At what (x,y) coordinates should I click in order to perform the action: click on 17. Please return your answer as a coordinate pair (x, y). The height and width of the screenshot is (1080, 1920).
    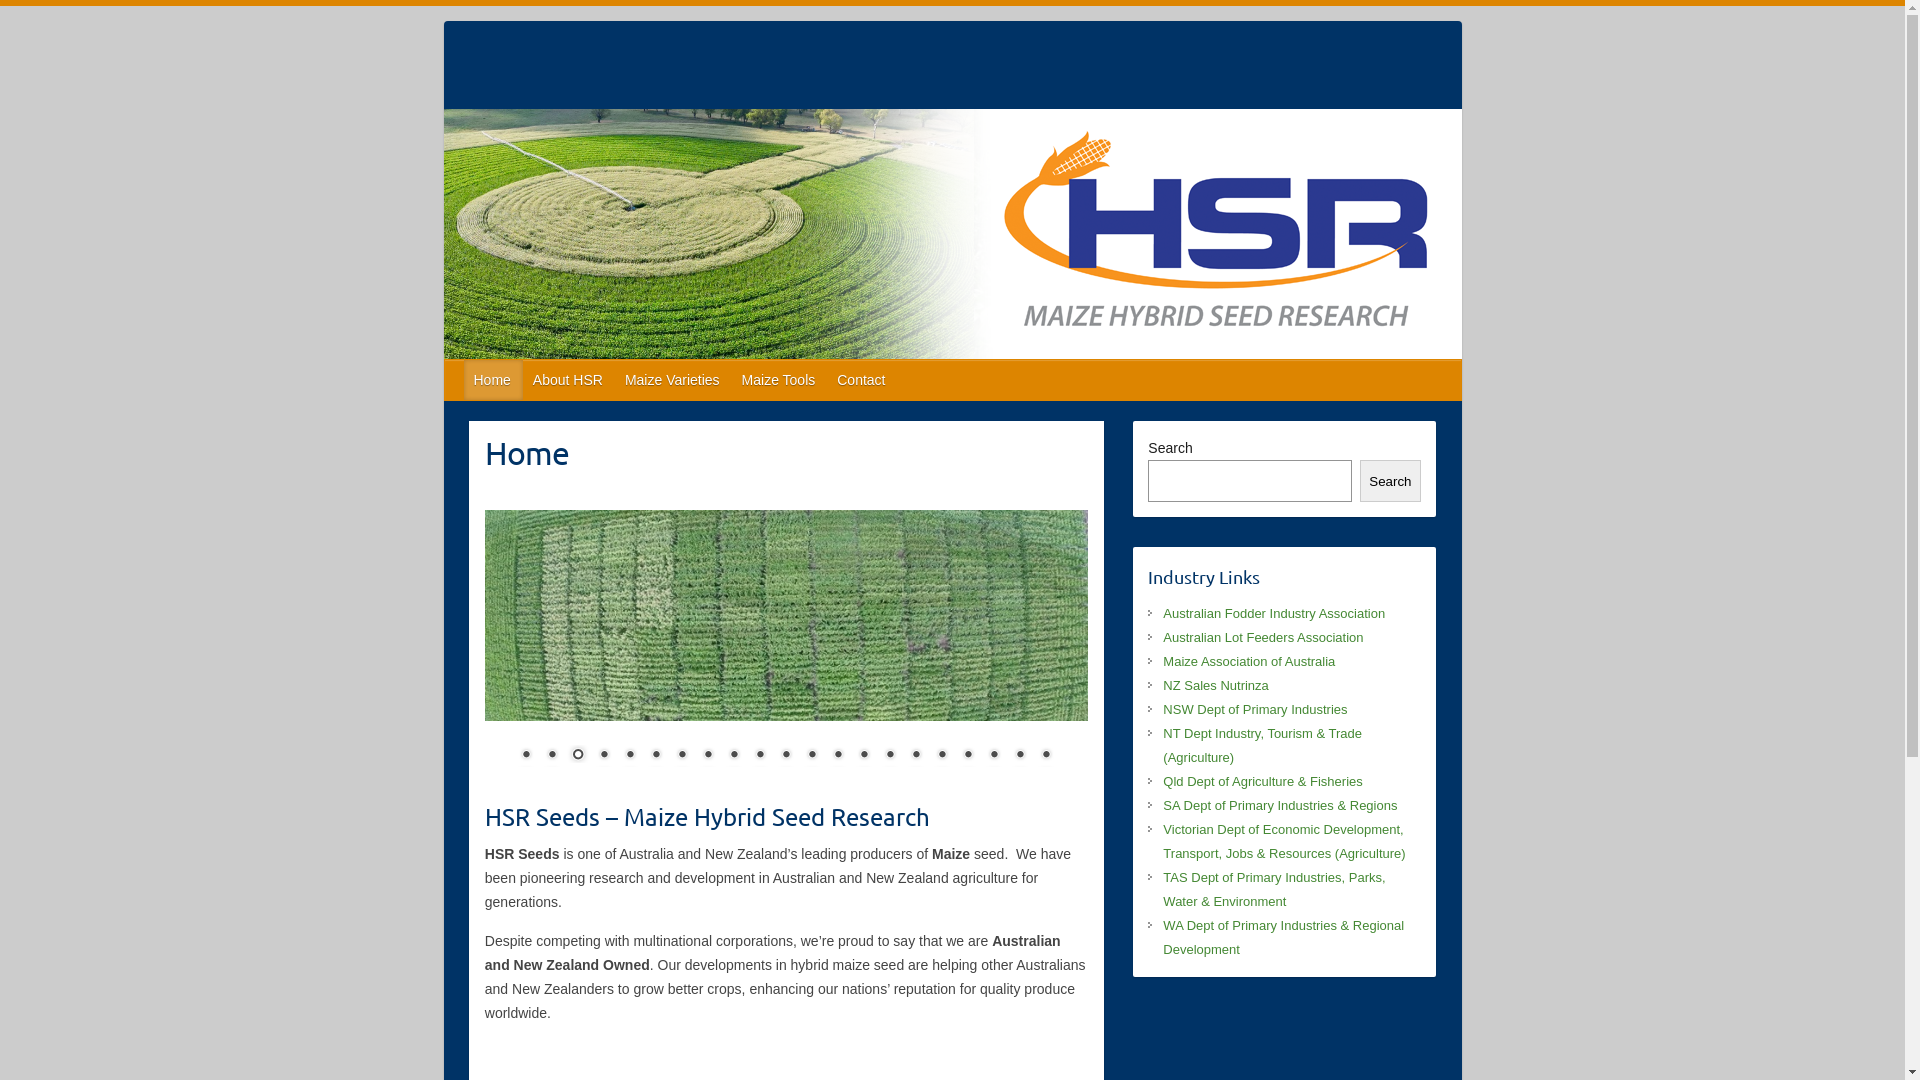
    Looking at the image, I should click on (942, 756).